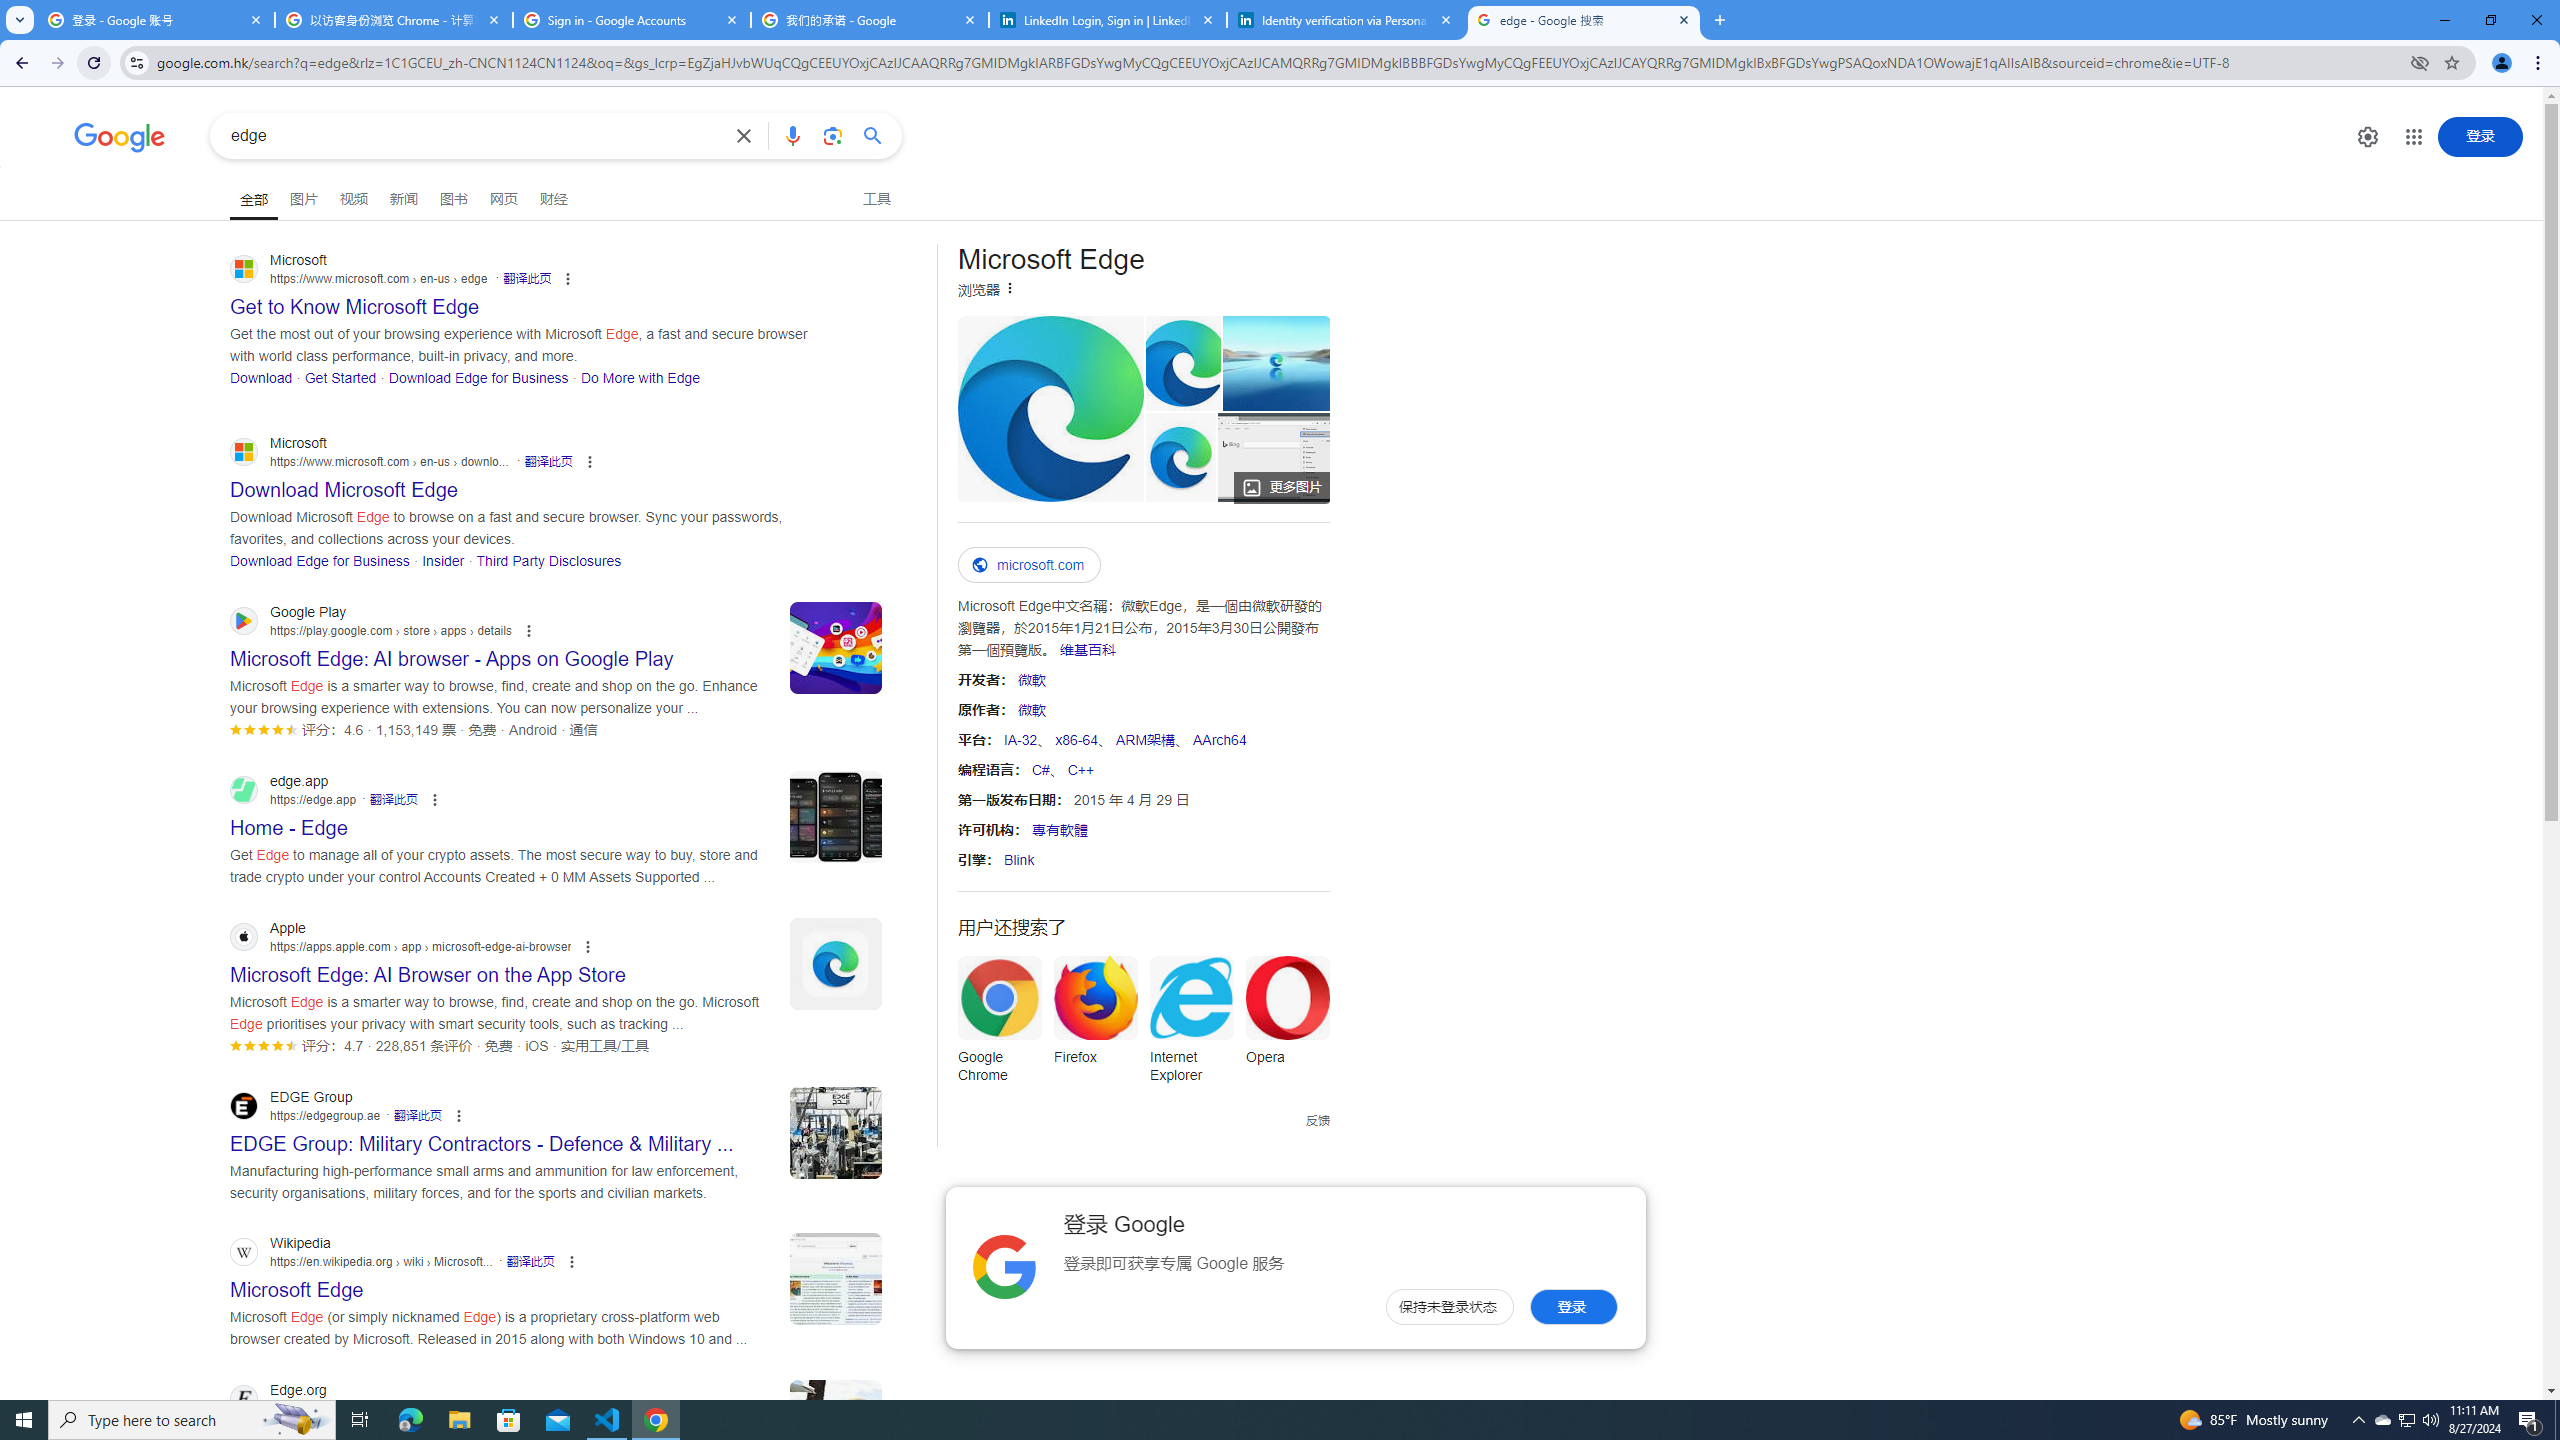 The image size is (2560, 1440). What do you see at coordinates (136, 62) in the screenshot?
I see `View site information` at bounding box center [136, 62].